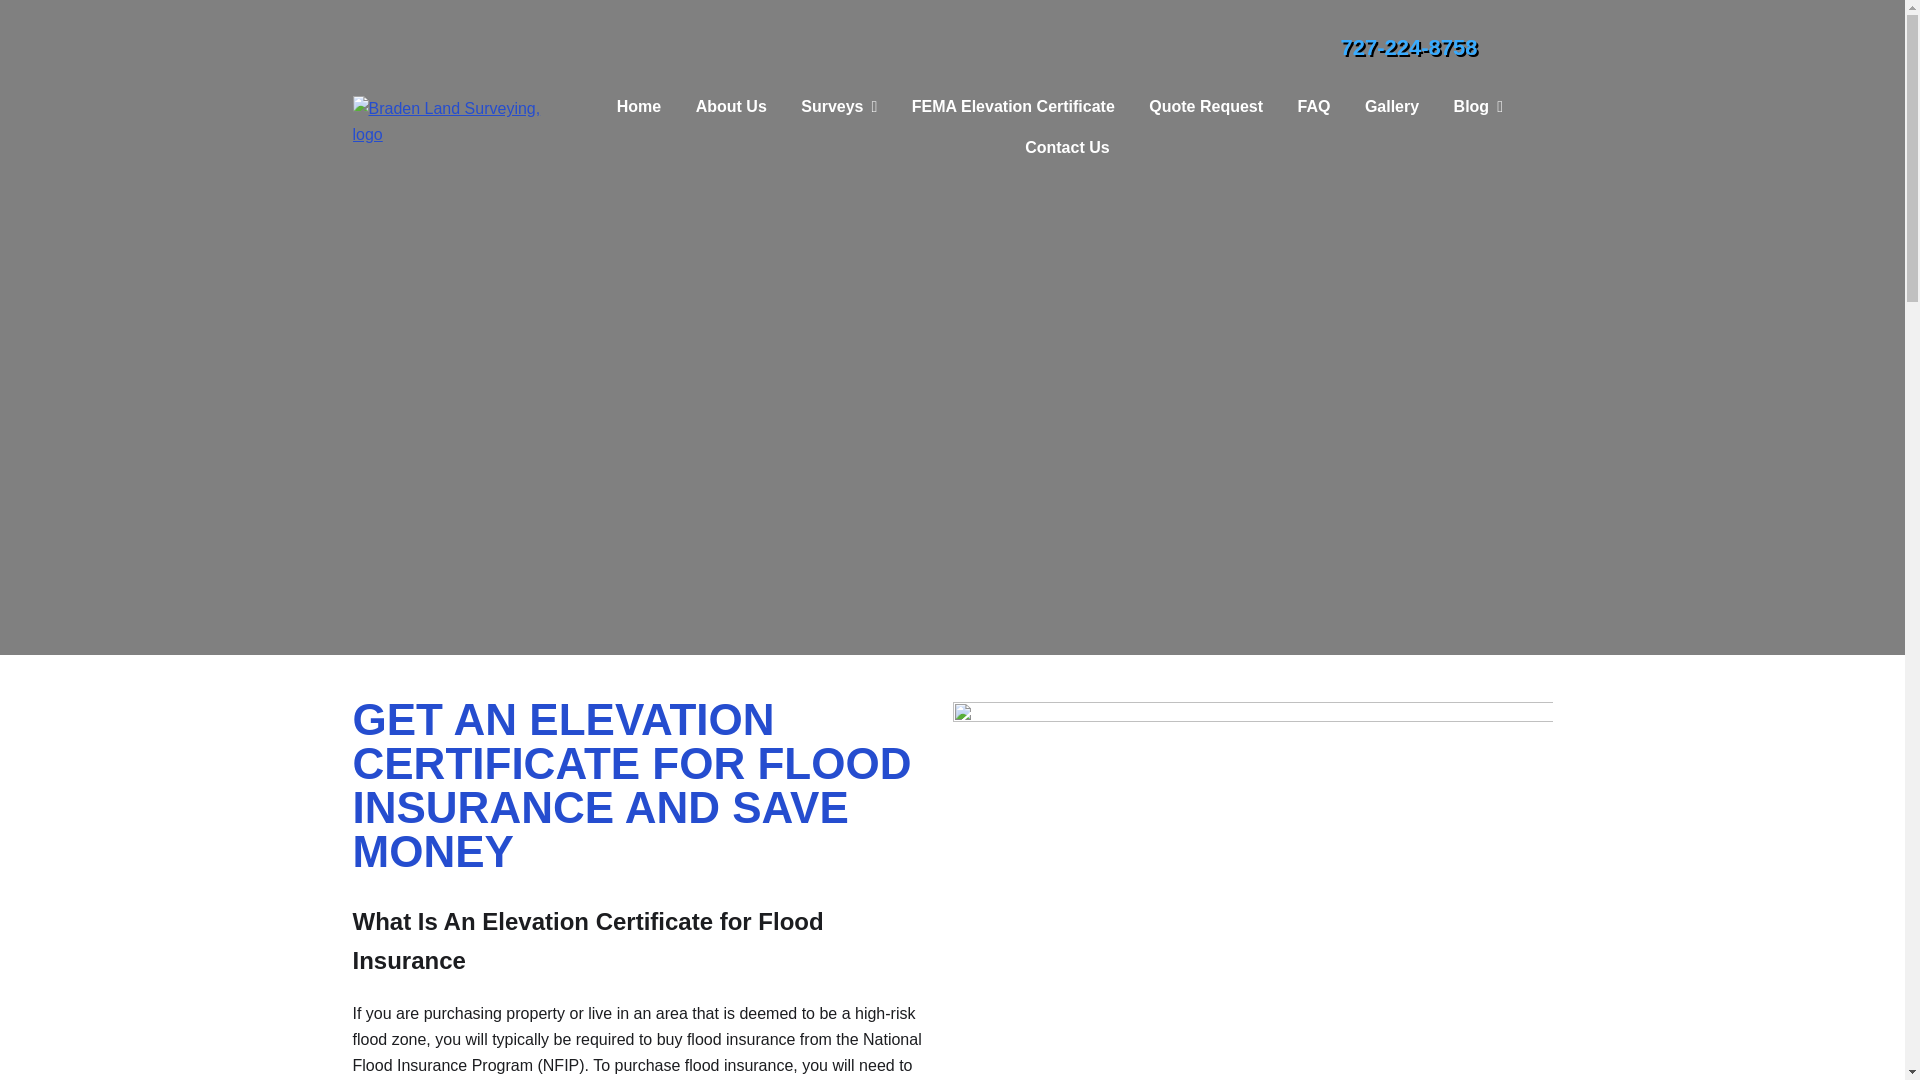  I want to click on About Us, so click(731, 107).